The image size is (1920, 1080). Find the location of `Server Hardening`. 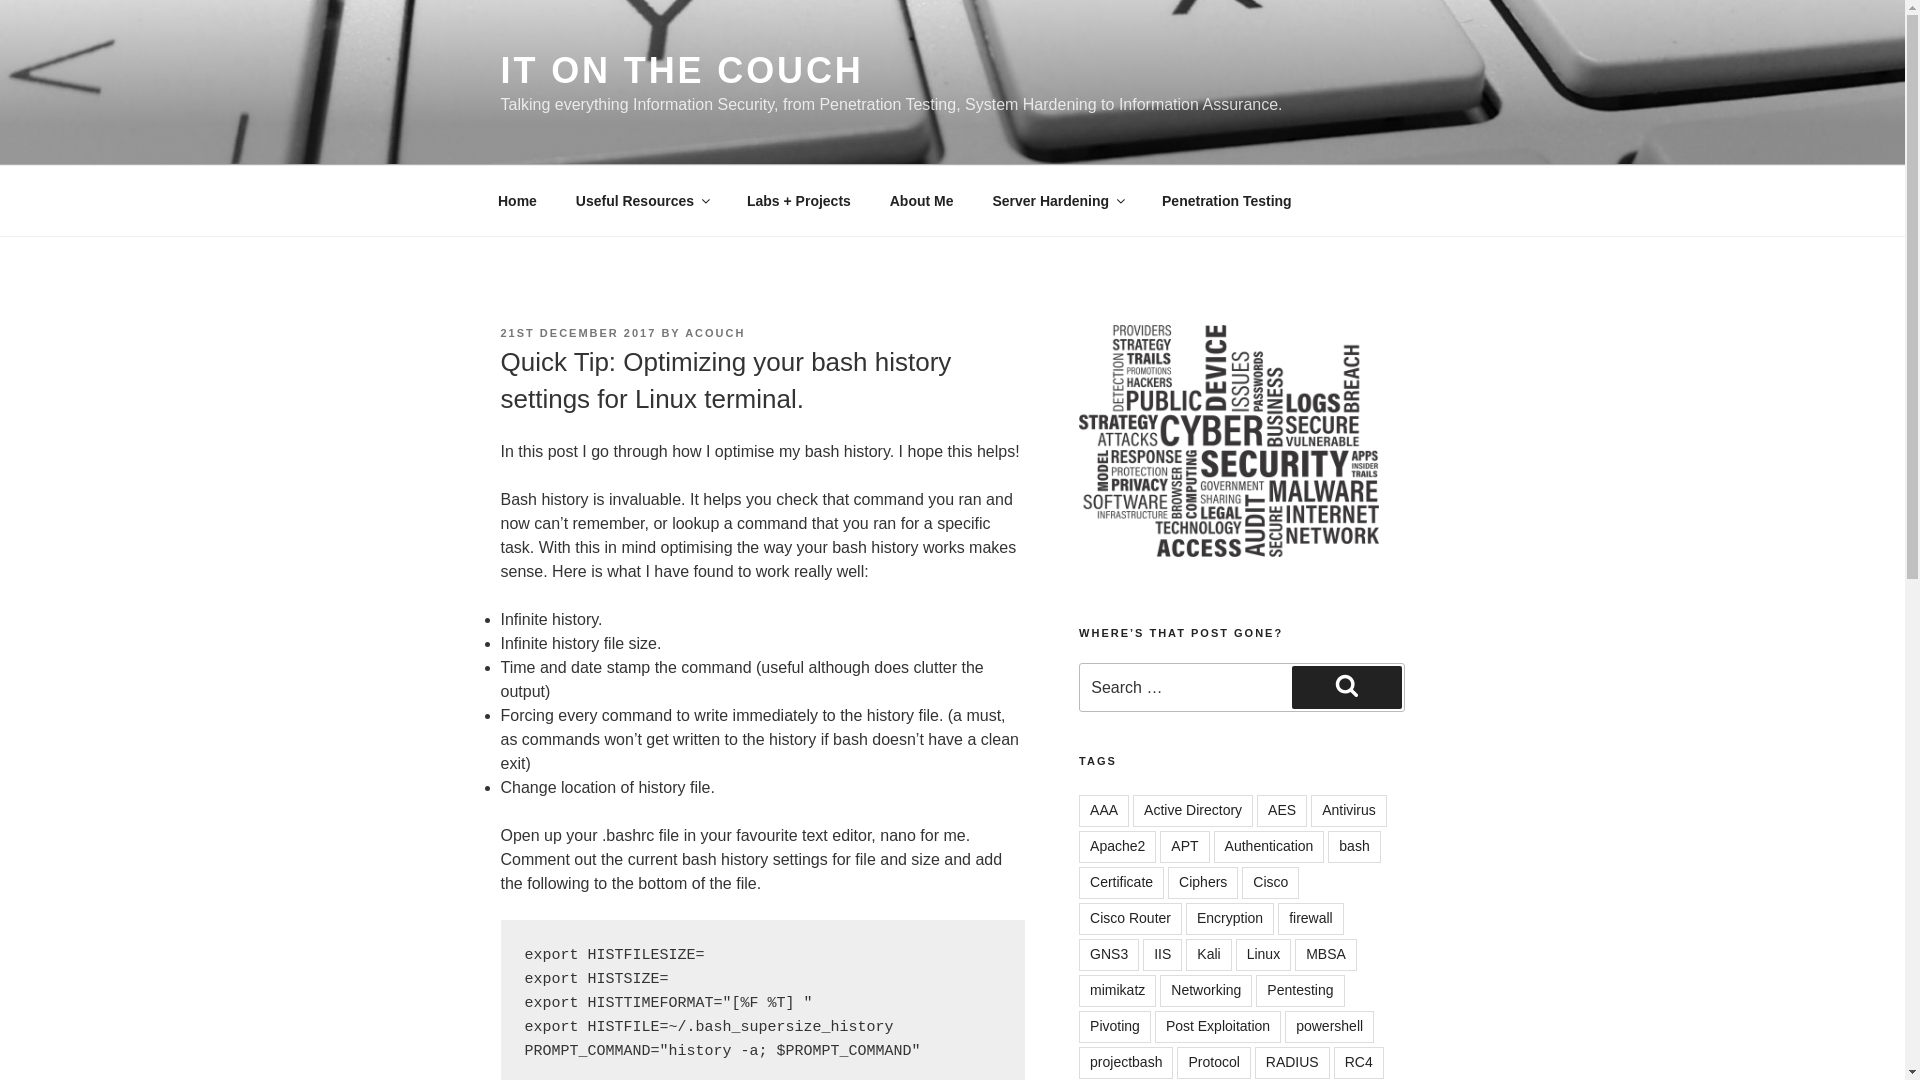

Server Hardening is located at coordinates (1058, 200).